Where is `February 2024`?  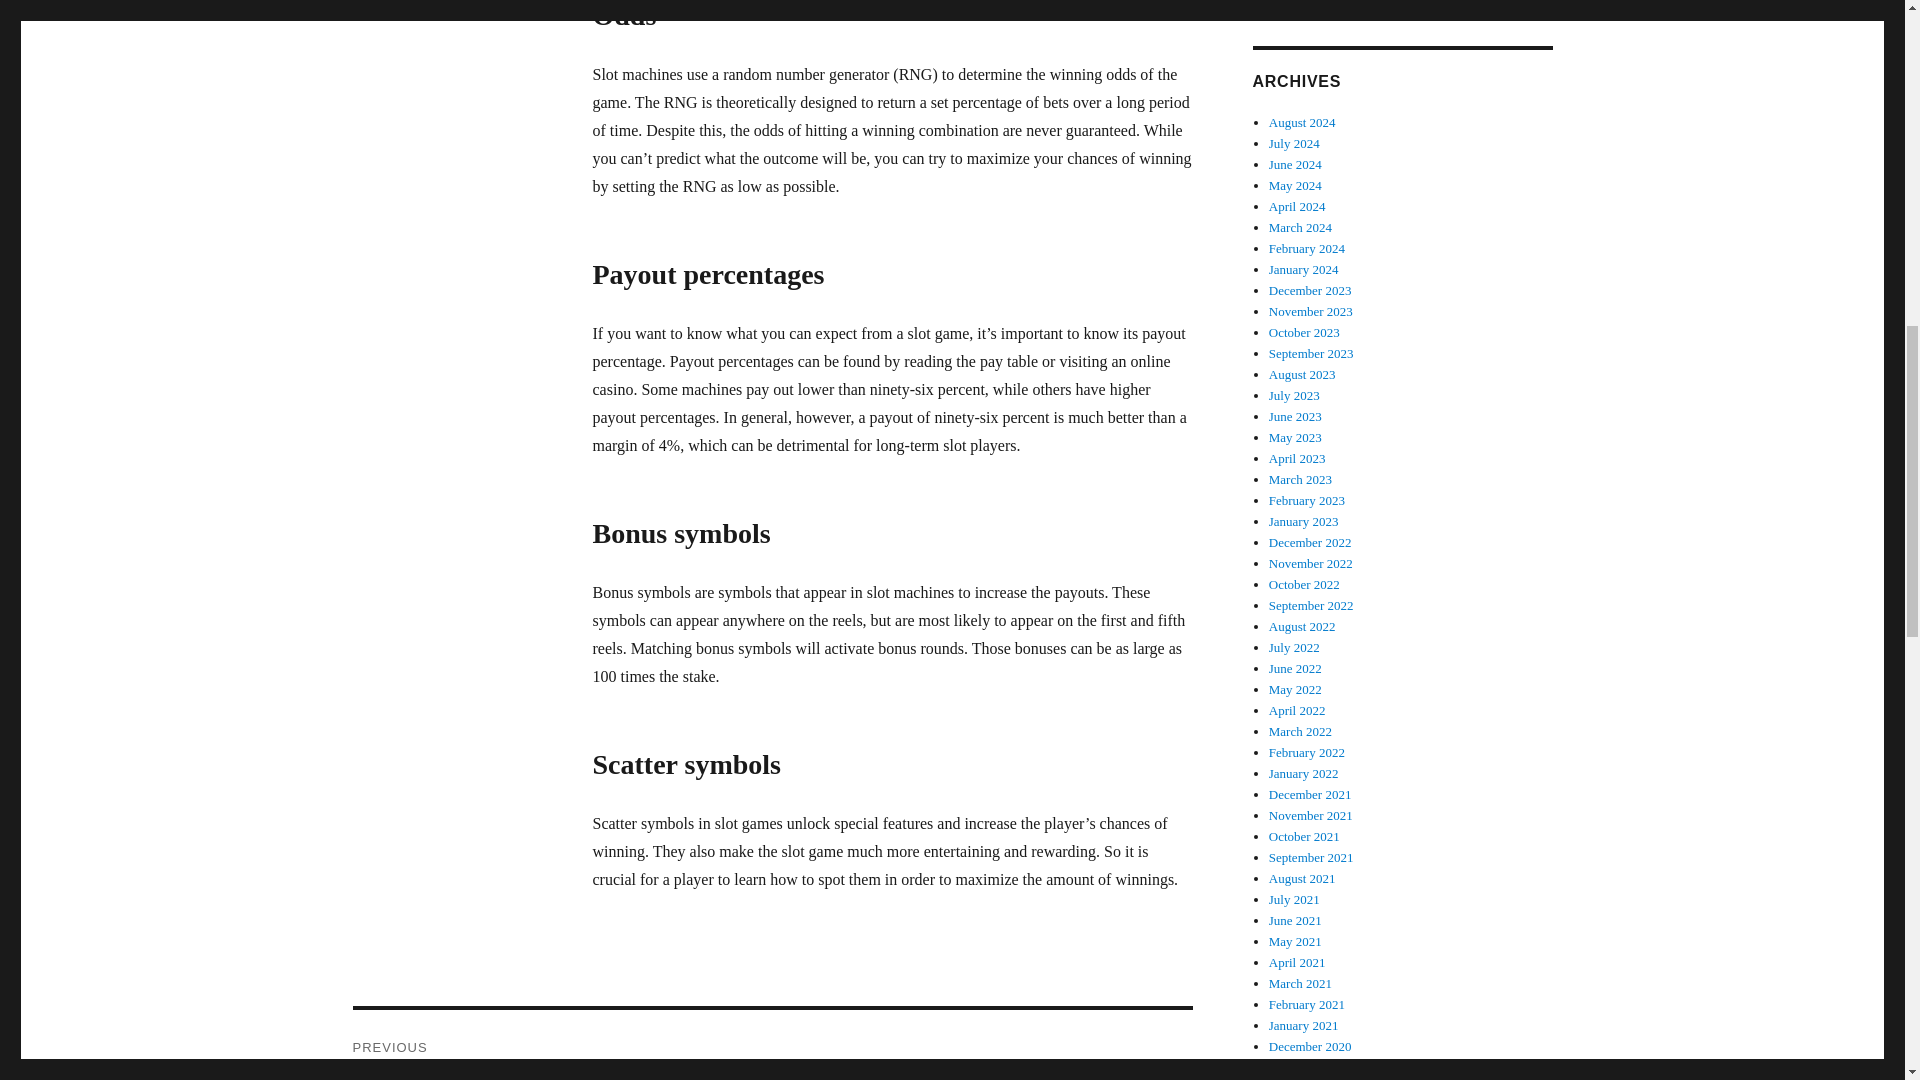
February 2024 is located at coordinates (1298, 206).